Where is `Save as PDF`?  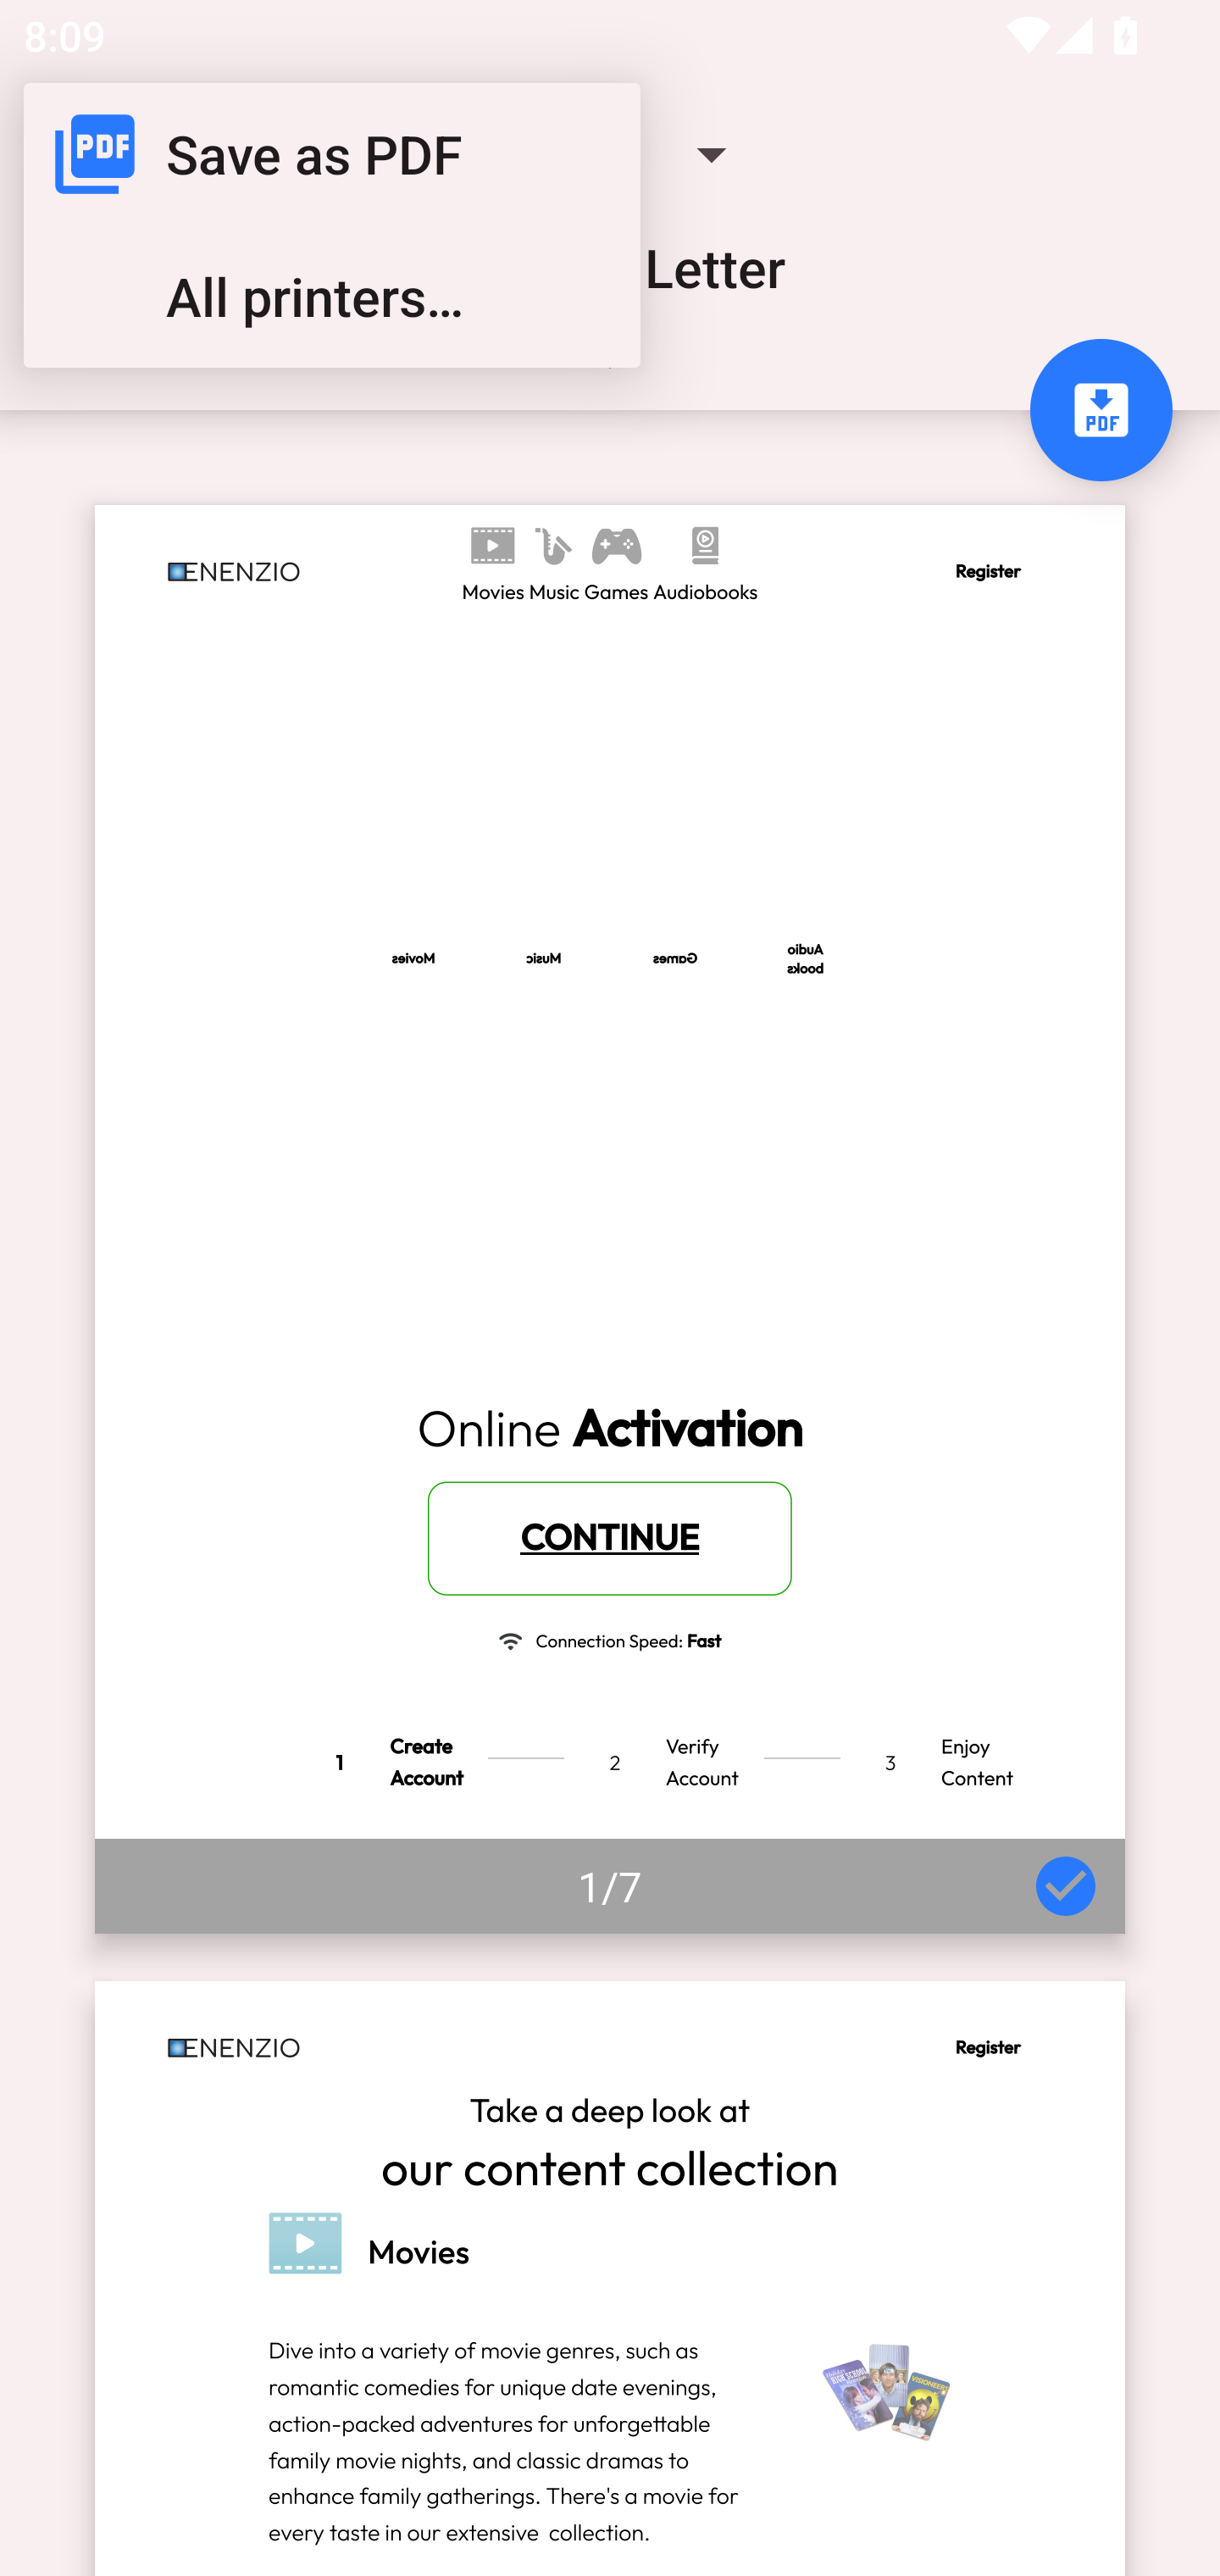 Save as PDF is located at coordinates (332, 154).